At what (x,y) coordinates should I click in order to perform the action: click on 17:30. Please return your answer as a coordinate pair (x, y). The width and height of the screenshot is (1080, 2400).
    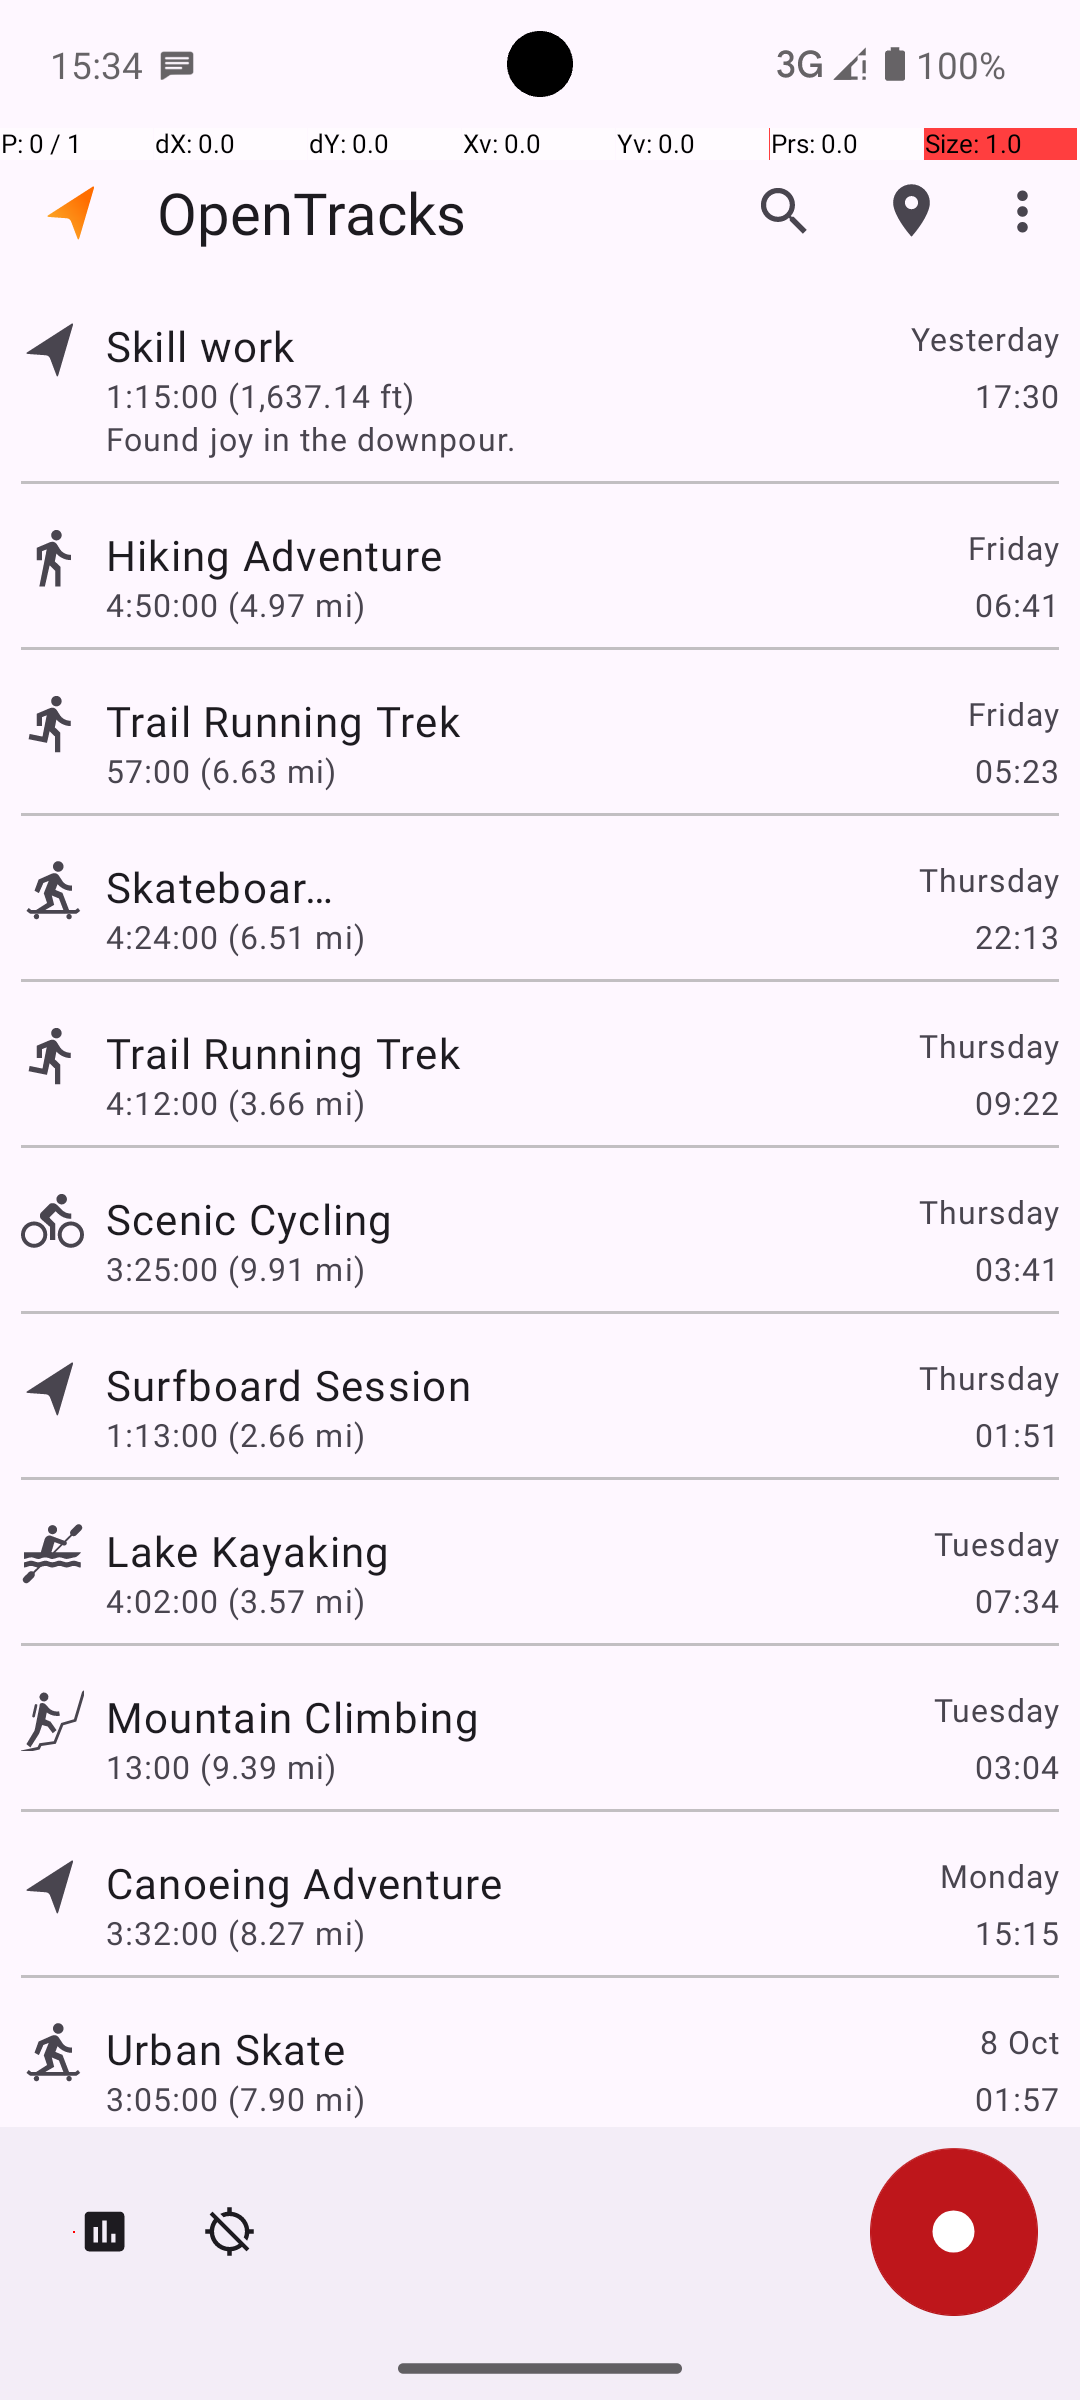
    Looking at the image, I should click on (1016, 395).